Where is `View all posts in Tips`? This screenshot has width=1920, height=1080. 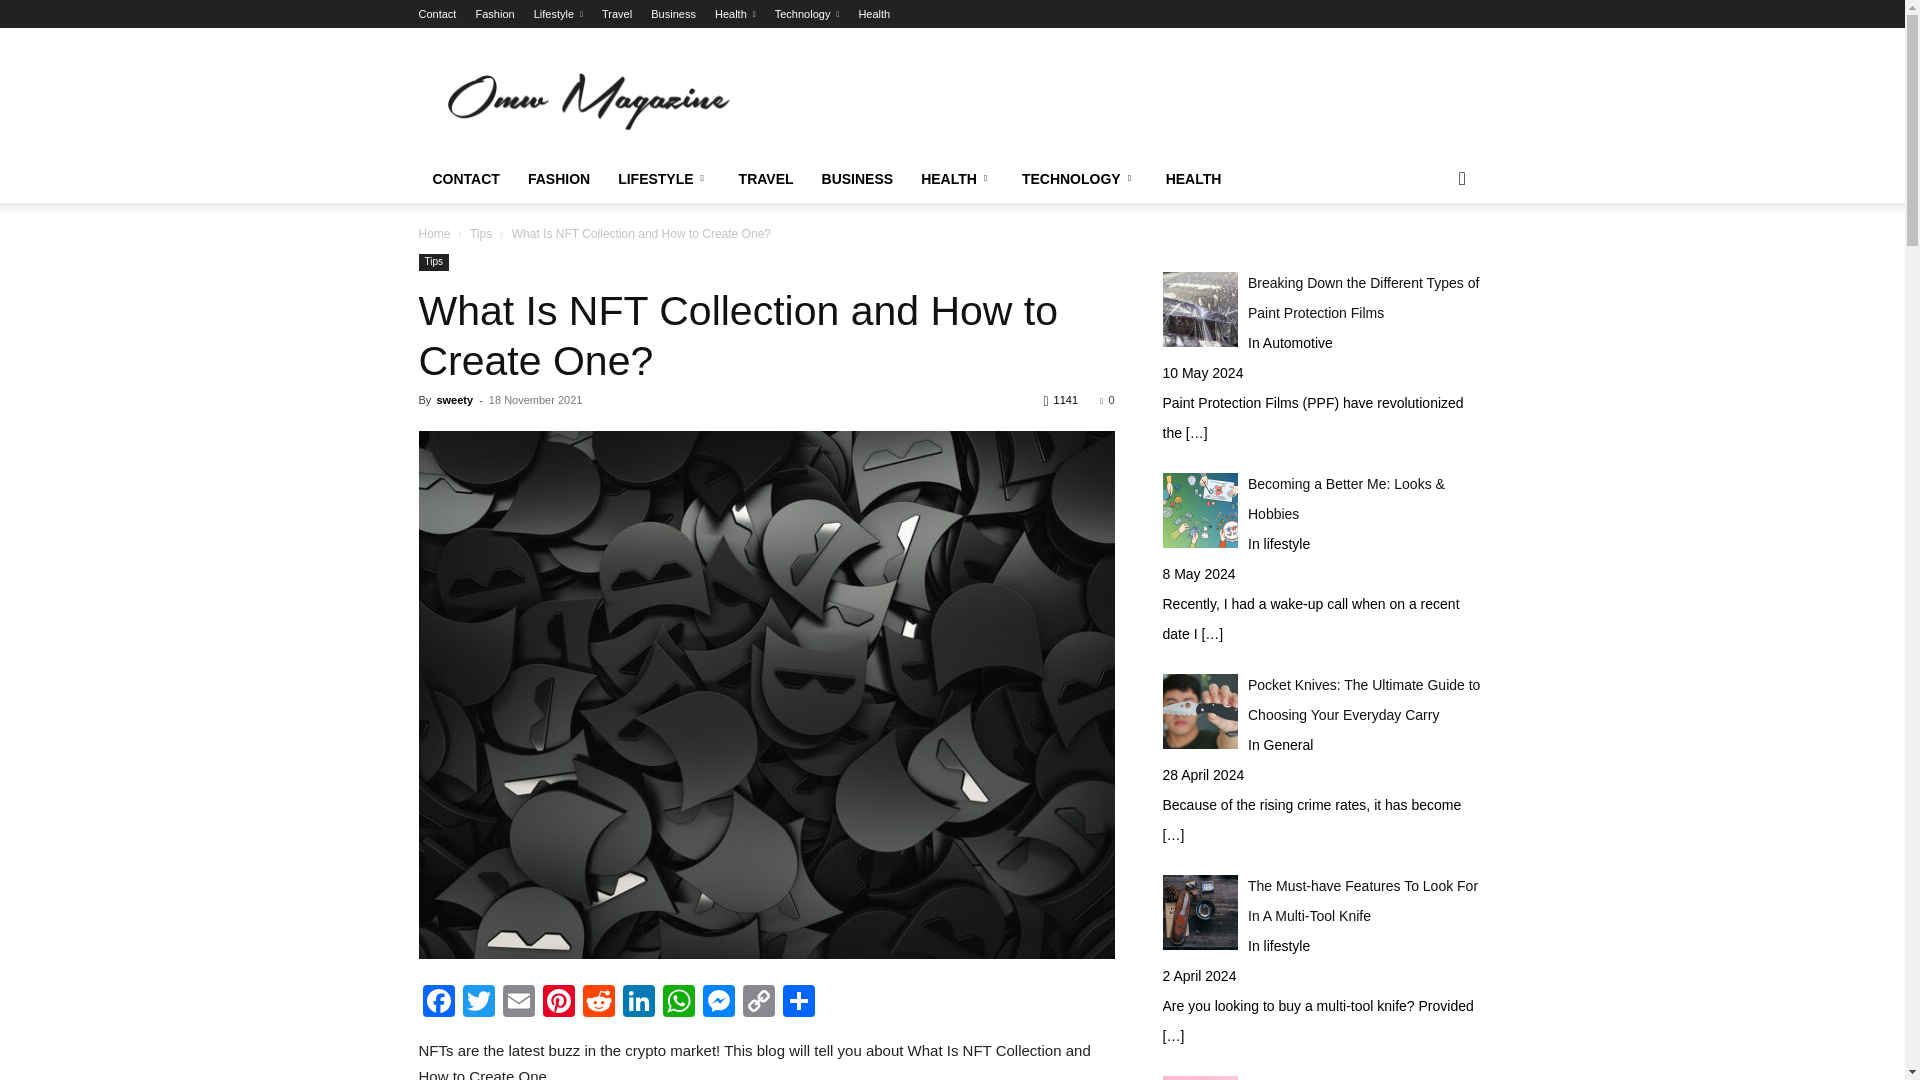
View all posts in Tips is located at coordinates (480, 233).